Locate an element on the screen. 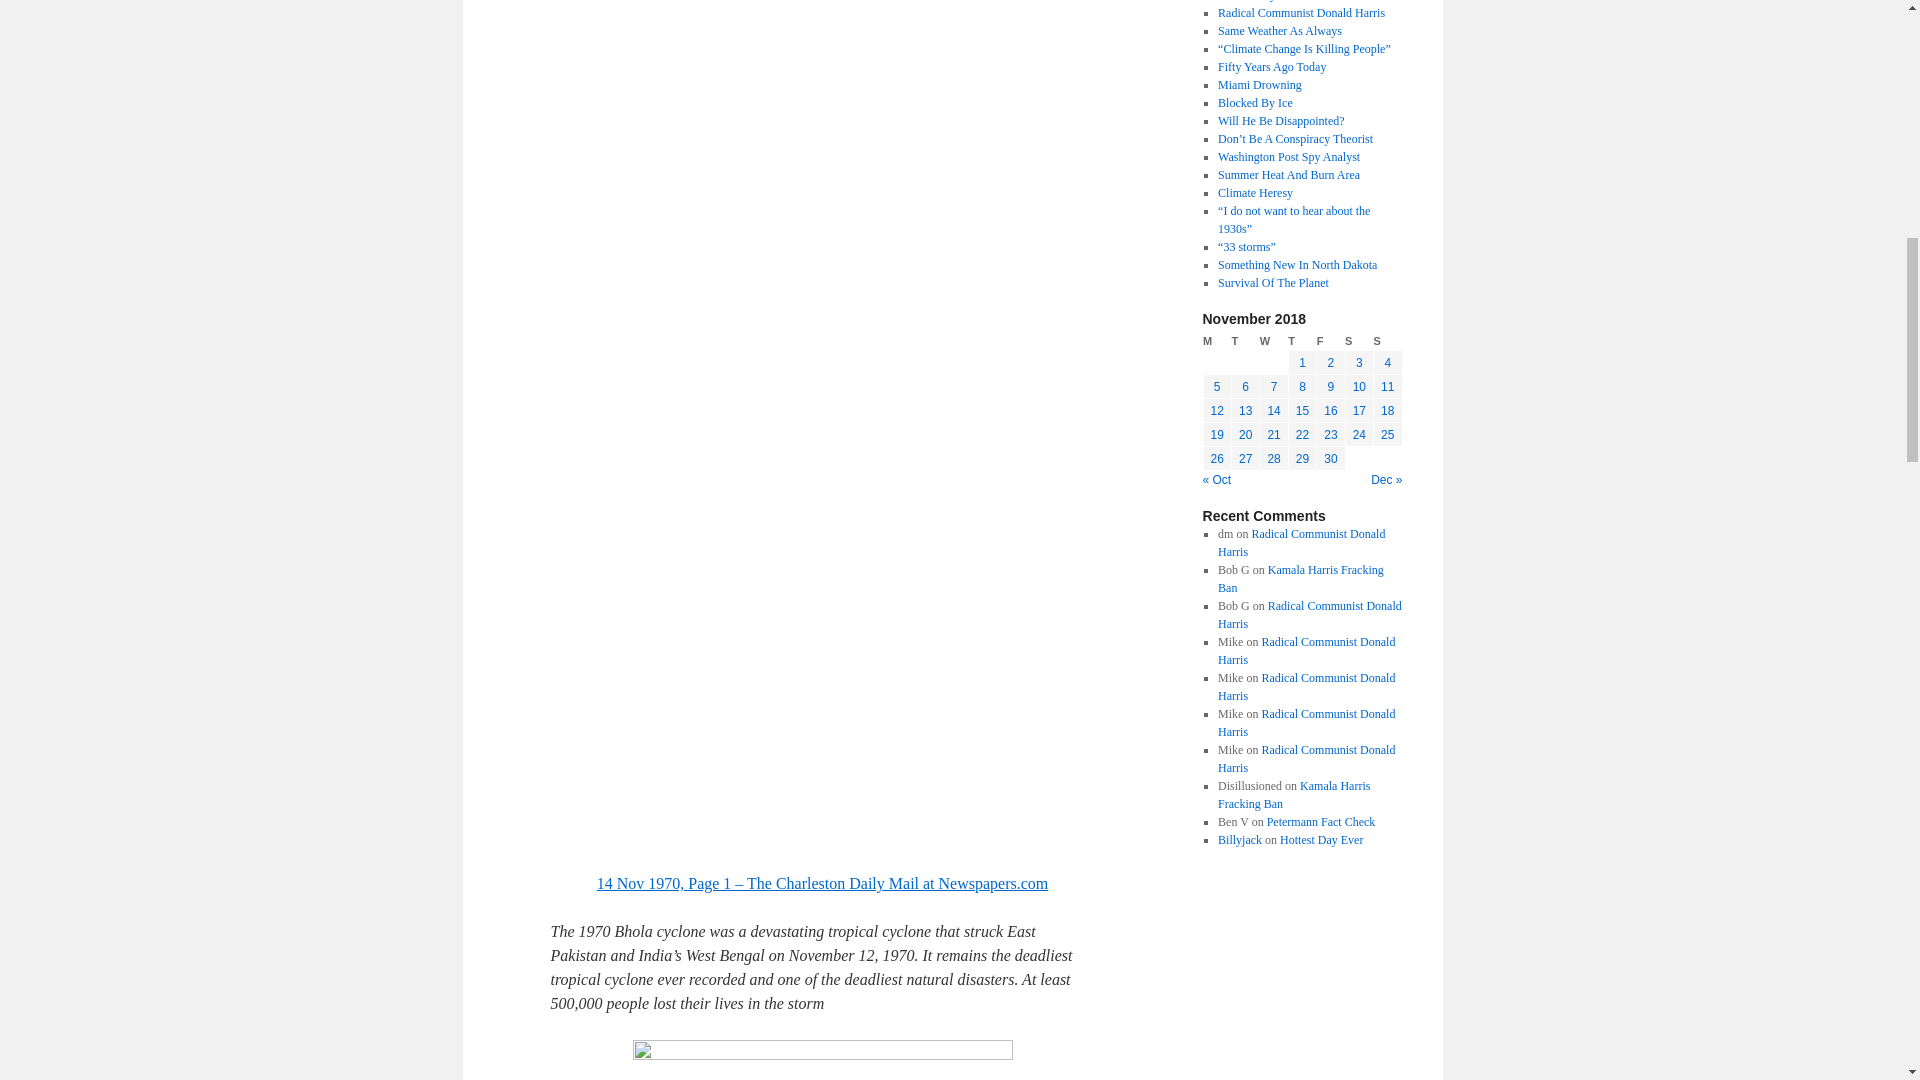  Sunday is located at coordinates (1388, 341).